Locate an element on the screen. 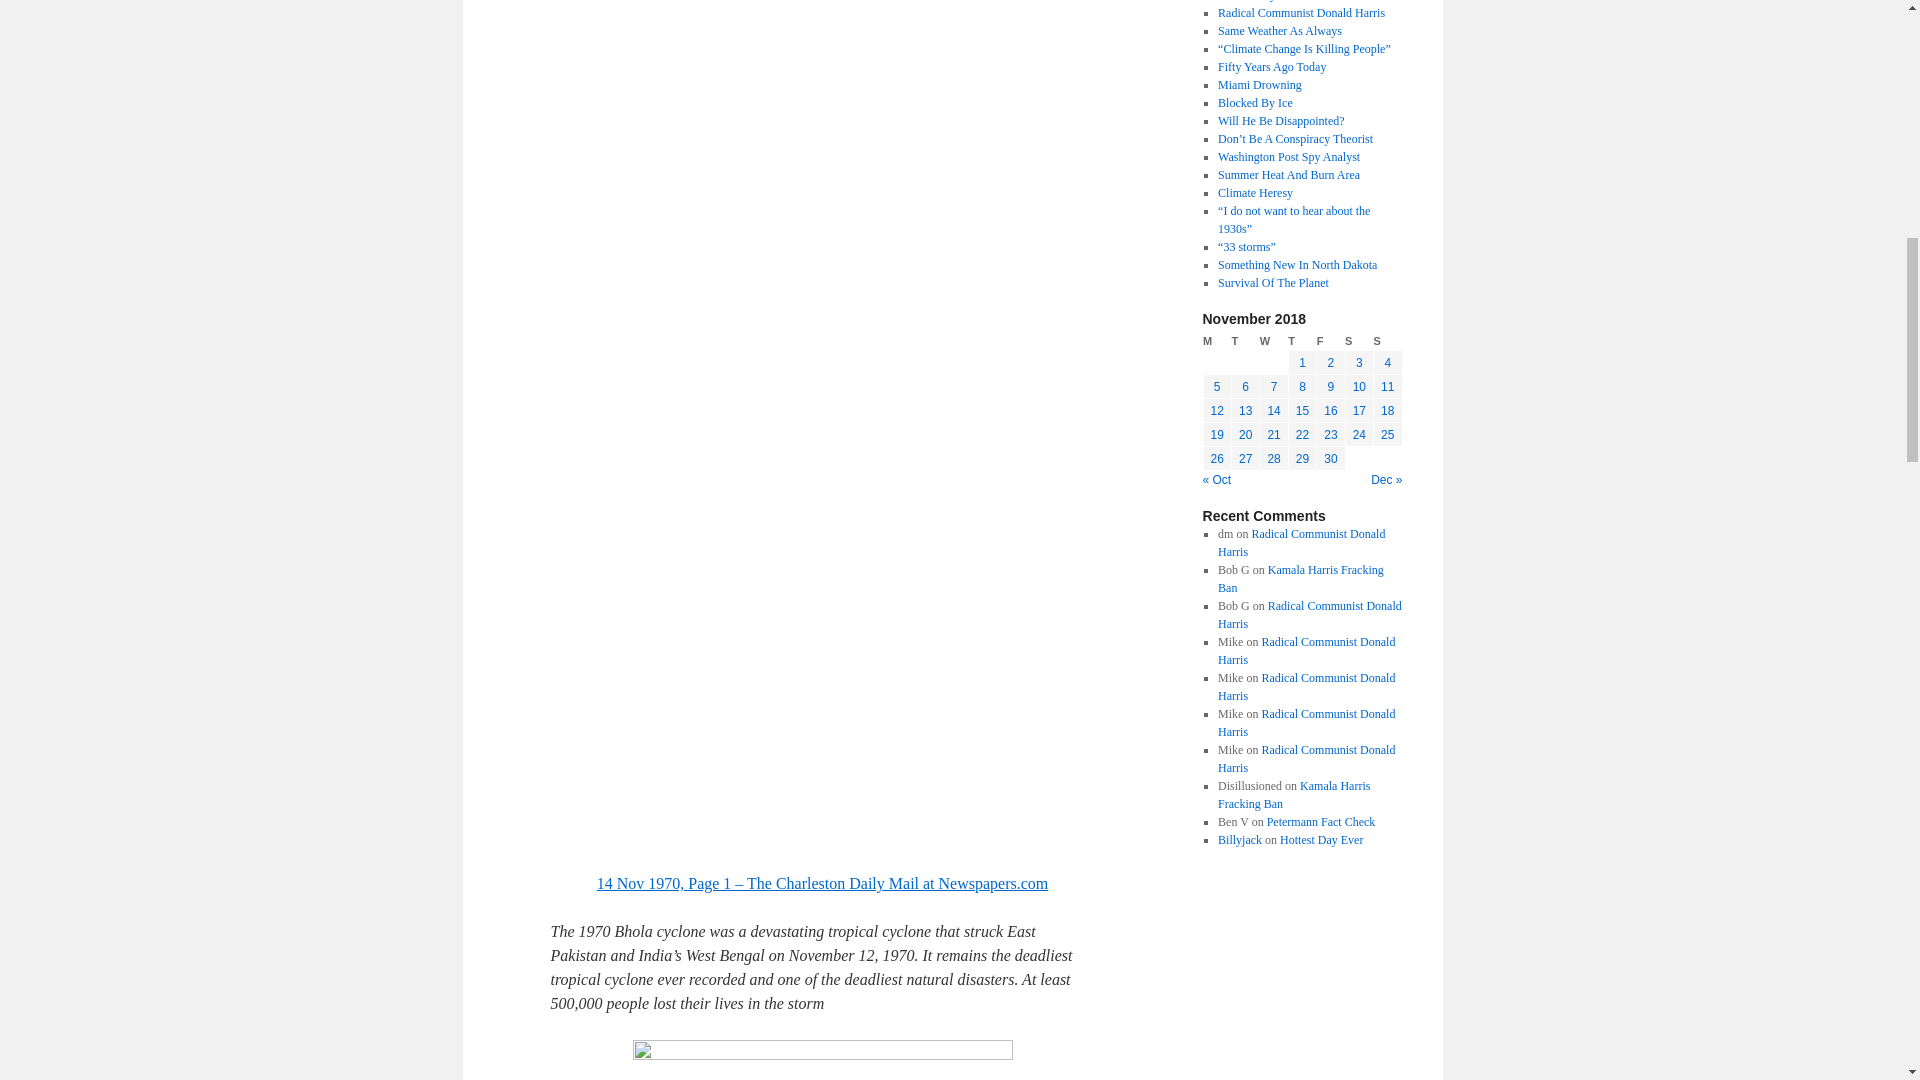  Sunday is located at coordinates (1388, 341).